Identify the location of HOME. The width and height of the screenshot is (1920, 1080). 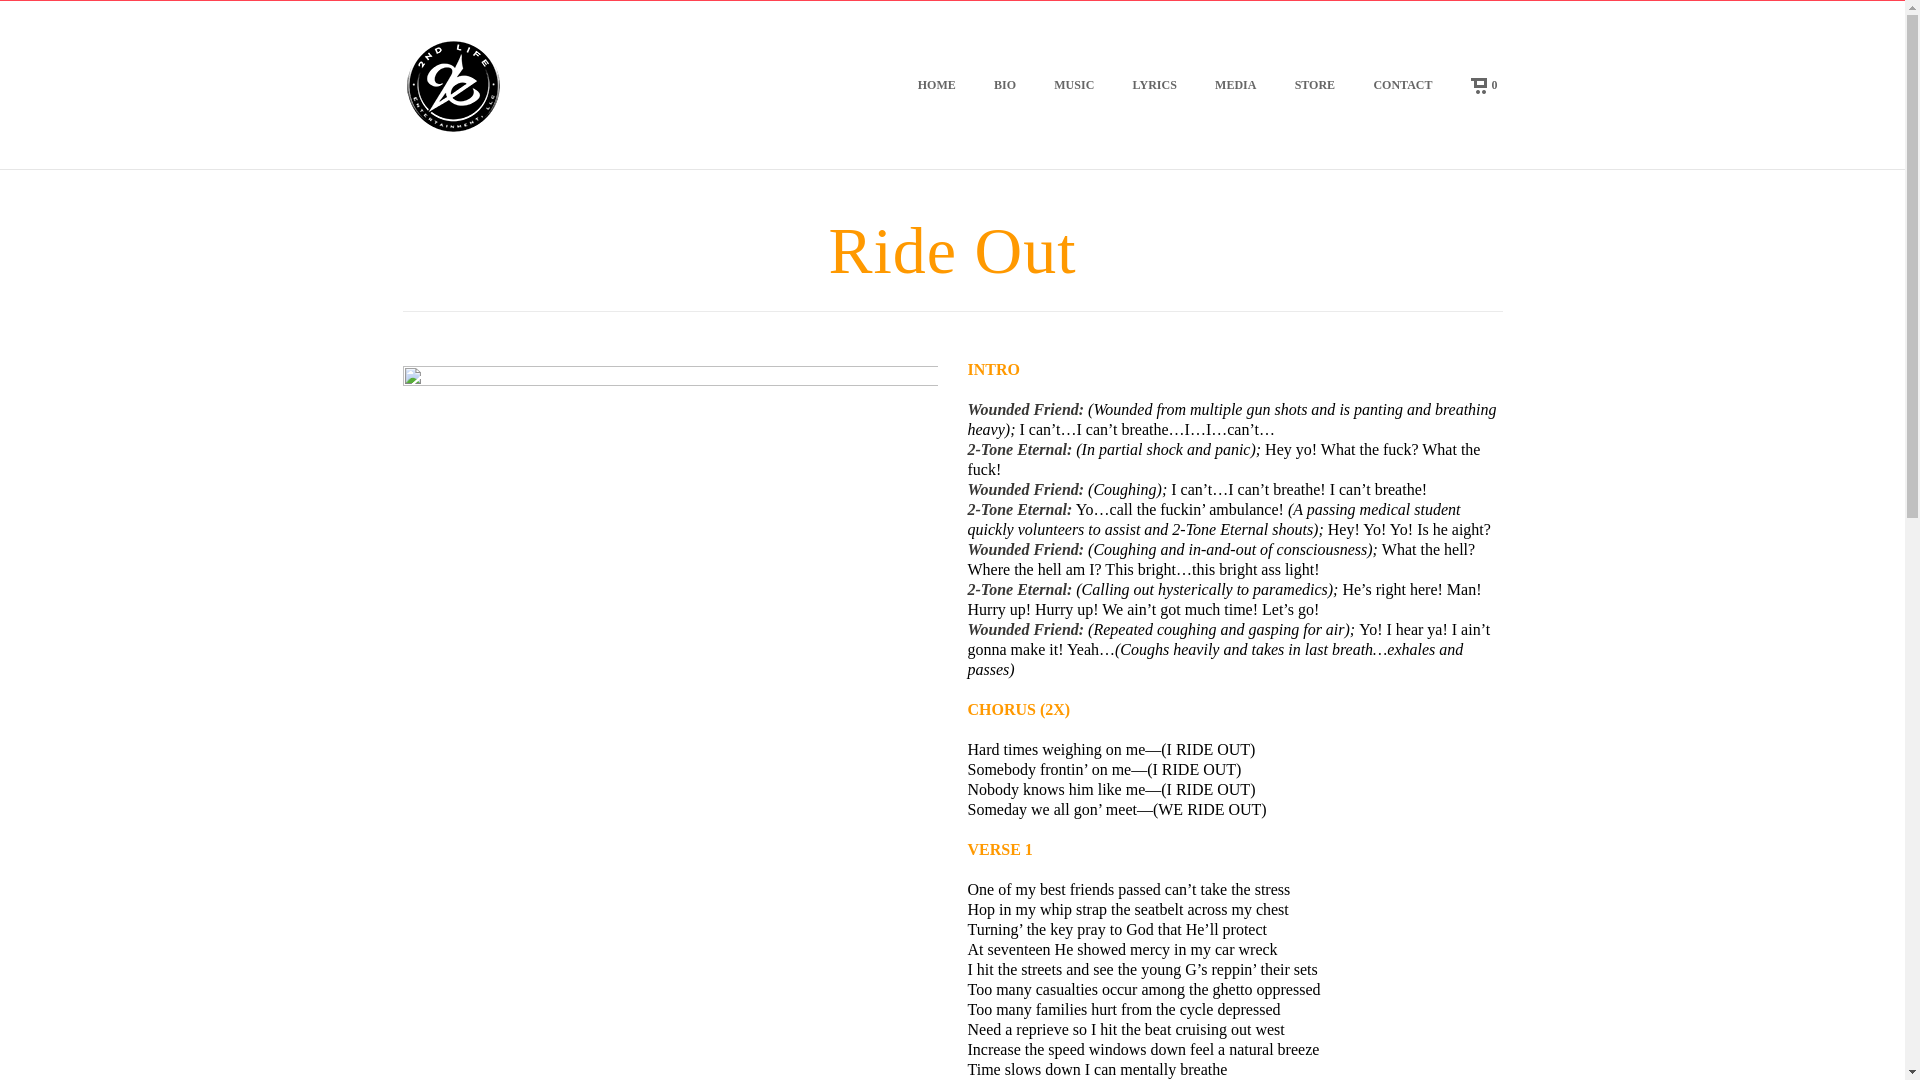
(936, 85).